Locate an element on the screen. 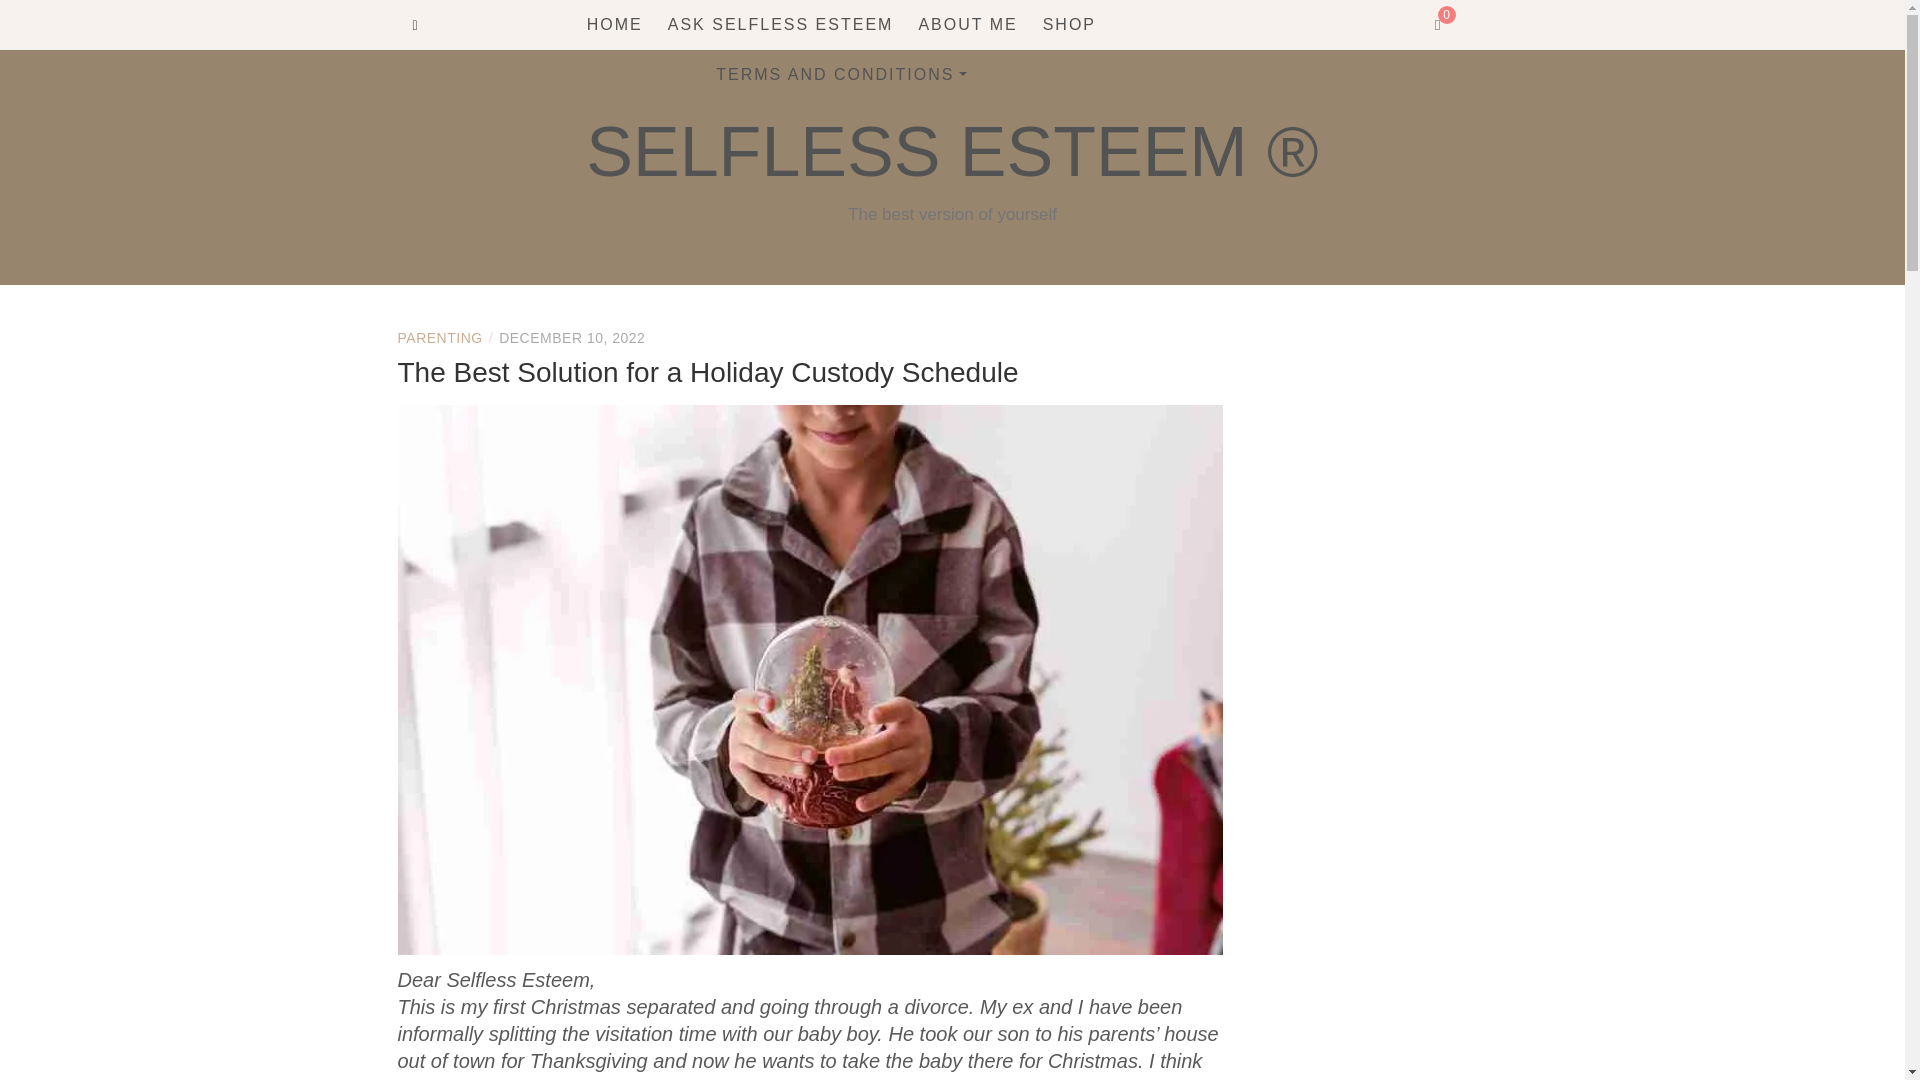 The height and width of the screenshot is (1080, 1920). PARENTING is located at coordinates (440, 338).